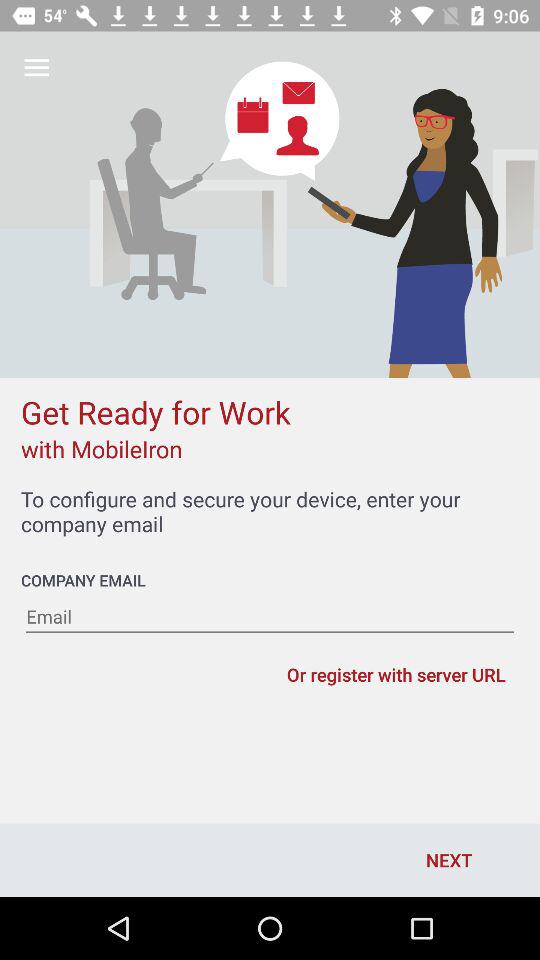 The image size is (540, 960). I want to click on enter email address, so click(270, 617).